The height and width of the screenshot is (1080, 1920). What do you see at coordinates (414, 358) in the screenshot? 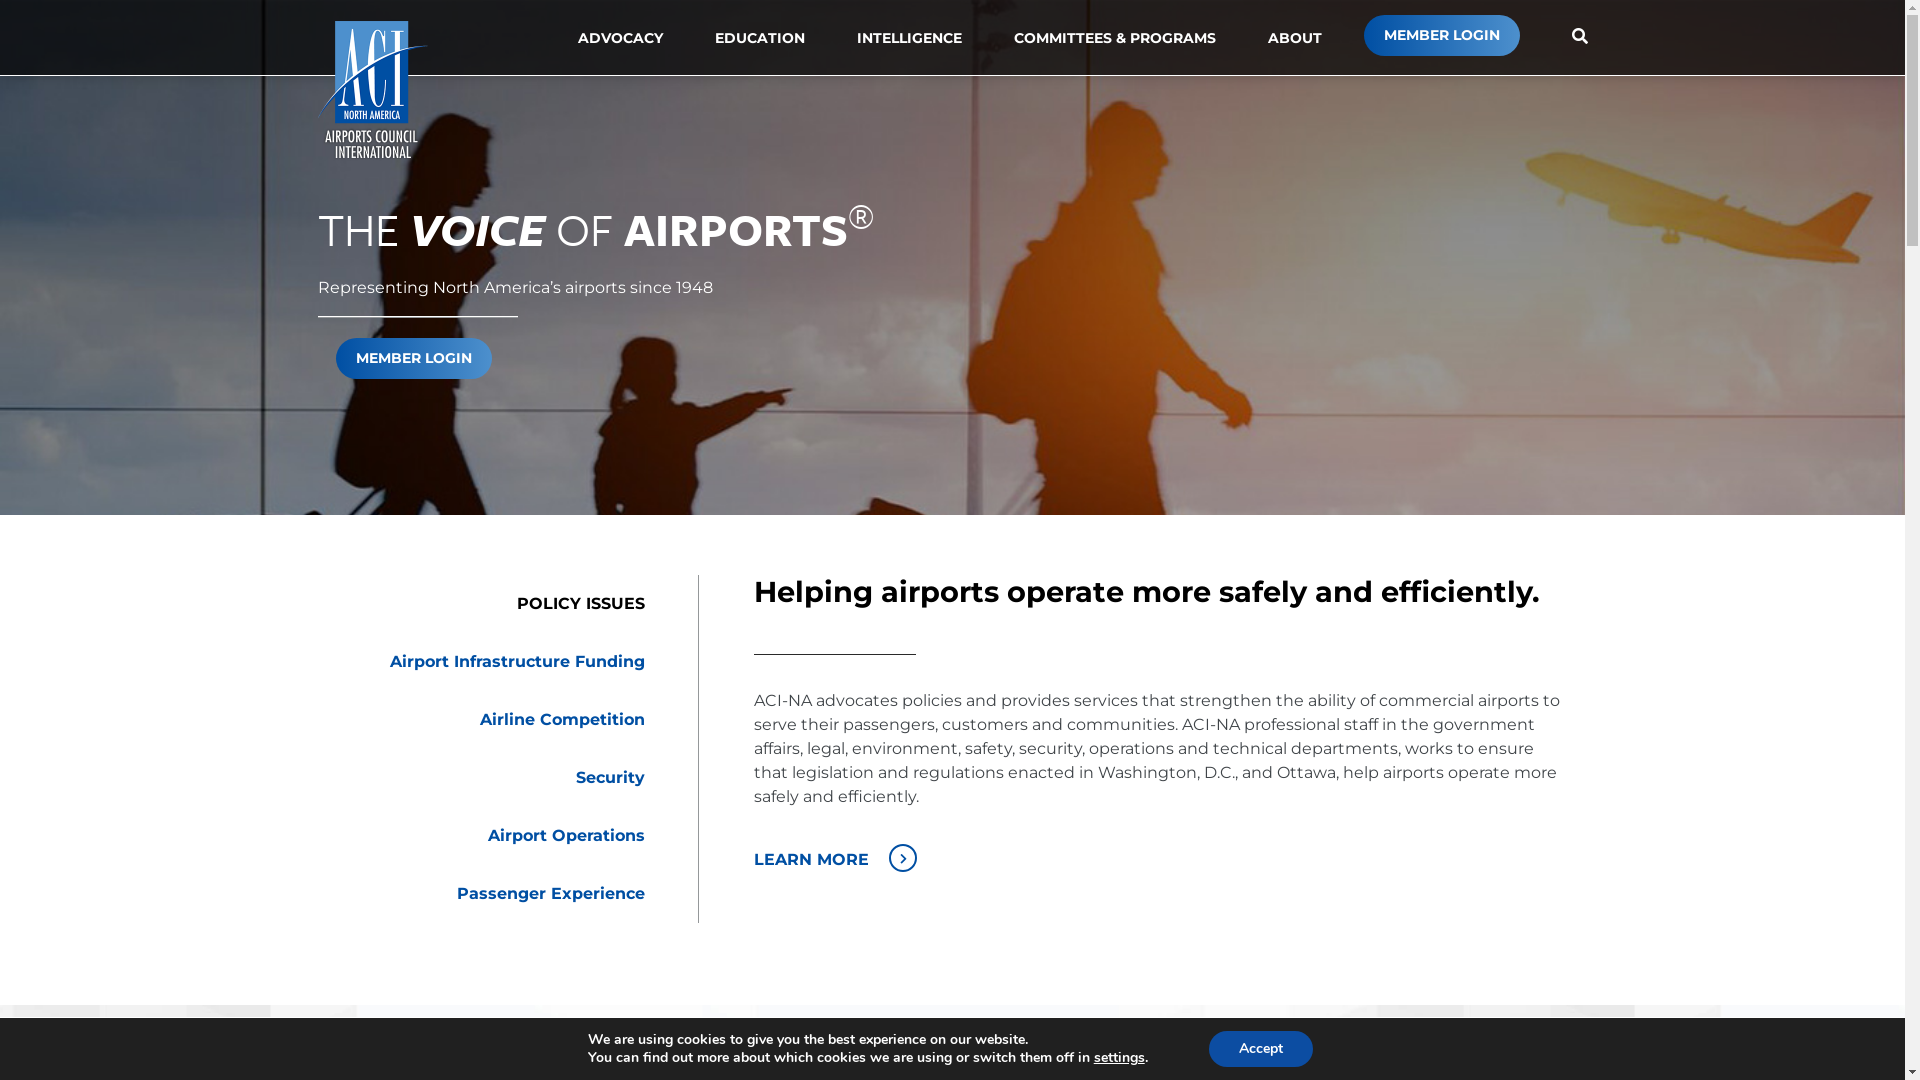
I see `MEMBER LOGIN` at bounding box center [414, 358].